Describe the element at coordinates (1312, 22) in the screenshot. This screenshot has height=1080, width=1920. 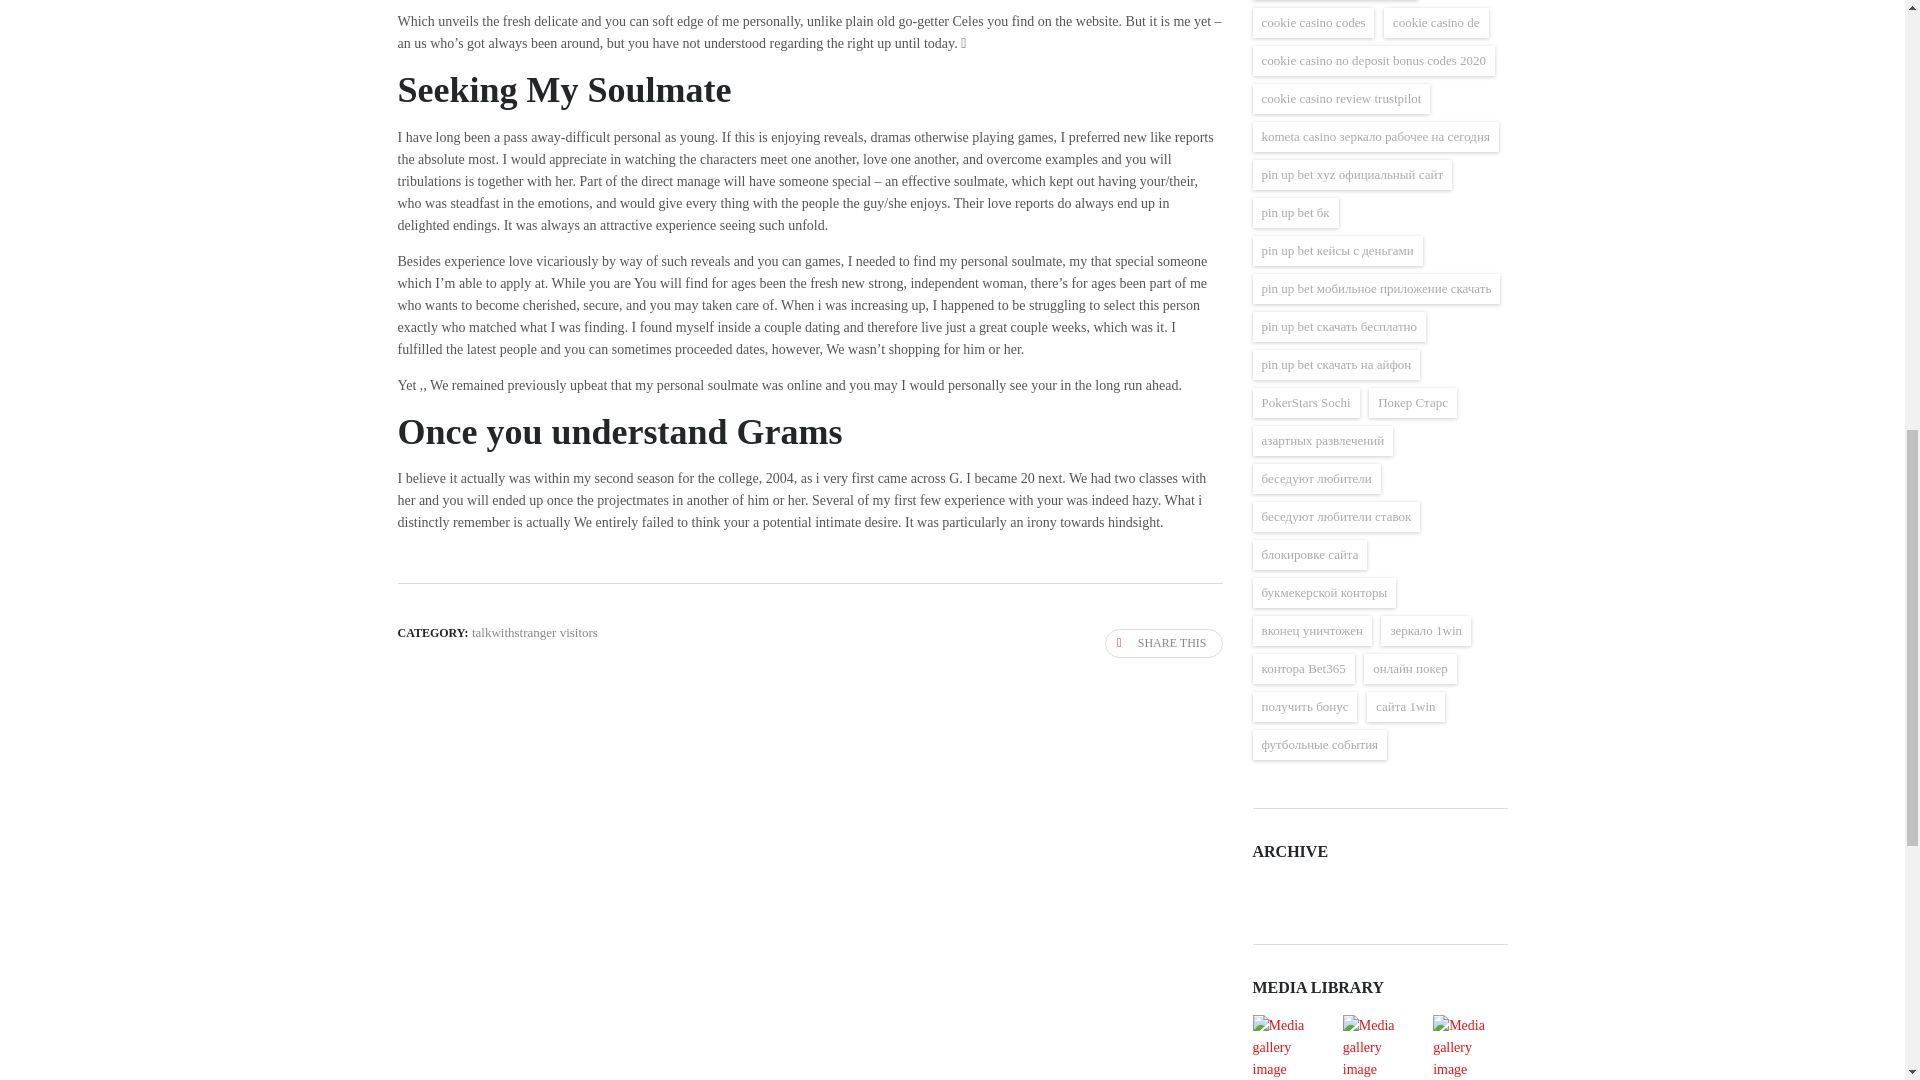
I see `cookie casino codes` at that location.